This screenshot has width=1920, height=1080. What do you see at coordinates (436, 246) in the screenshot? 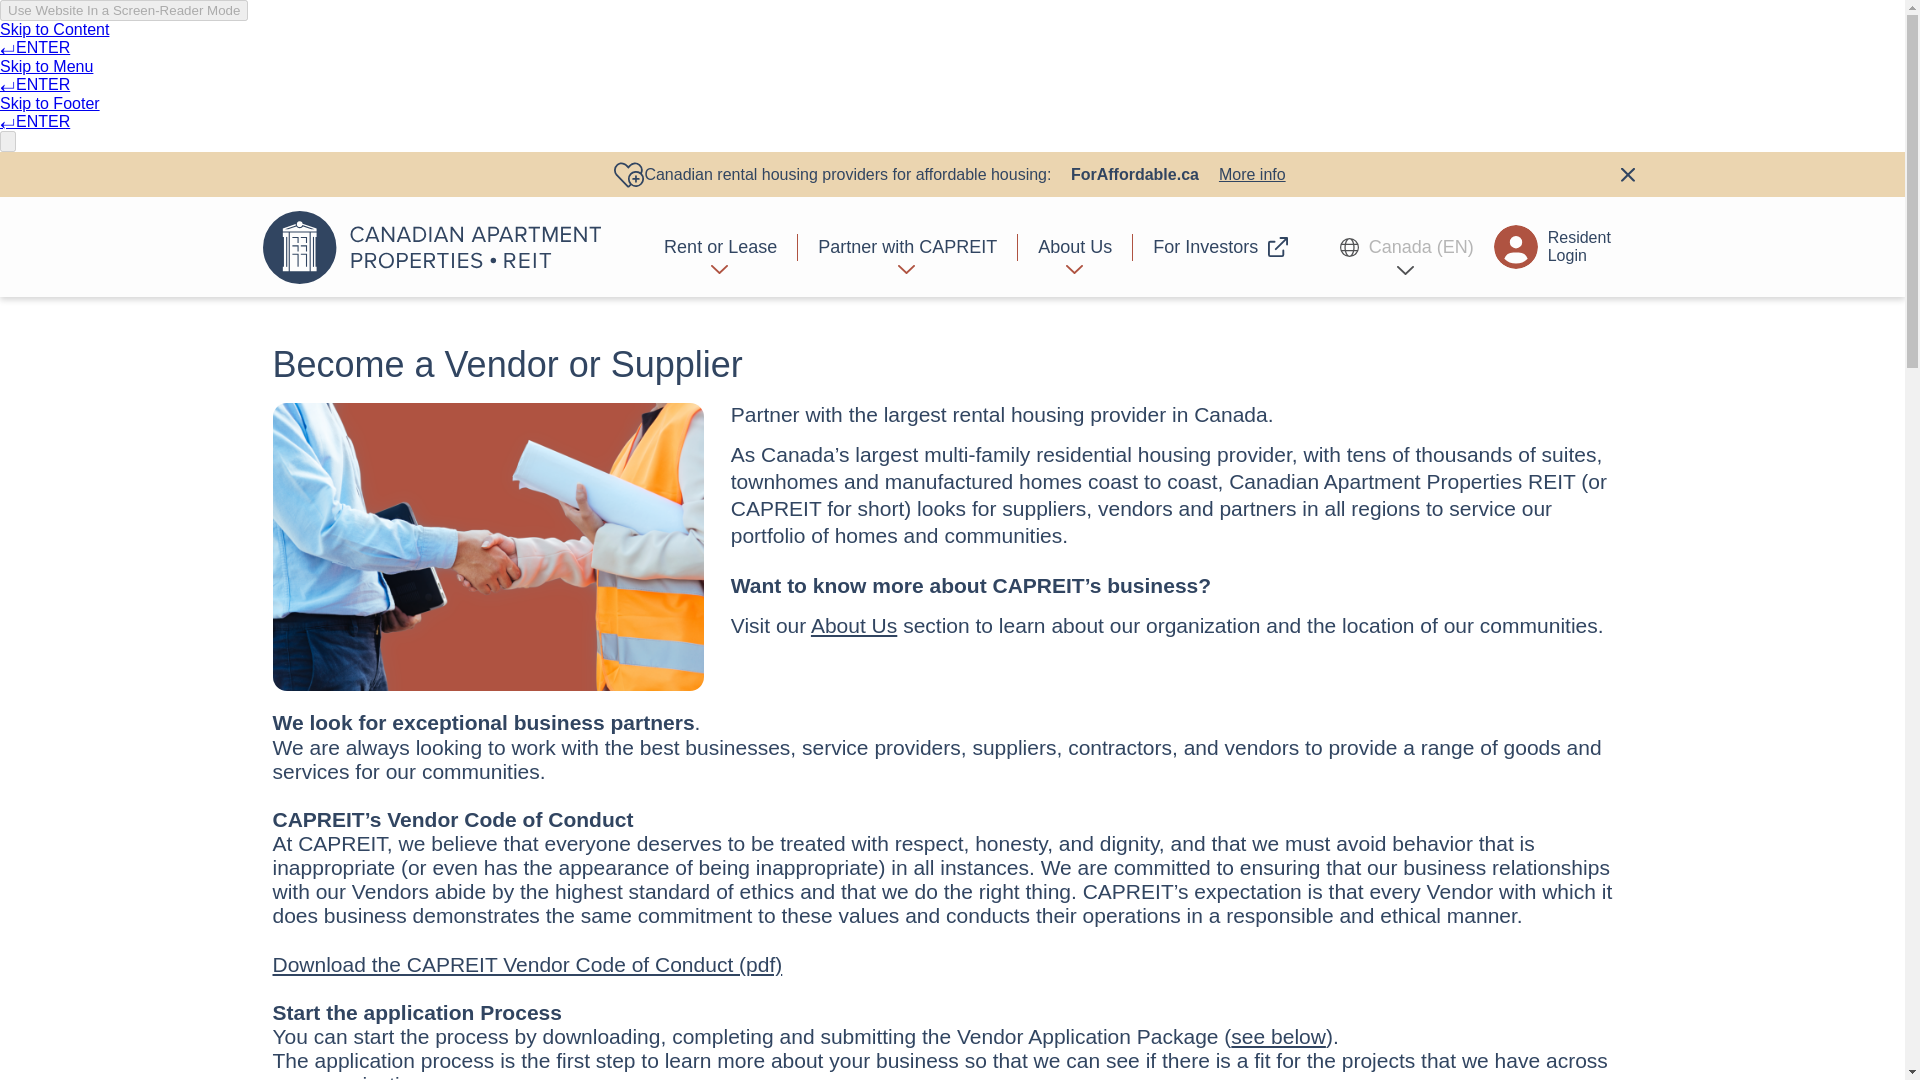
I see `Canadian Apartment Properties REIT` at bounding box center [436, 246].